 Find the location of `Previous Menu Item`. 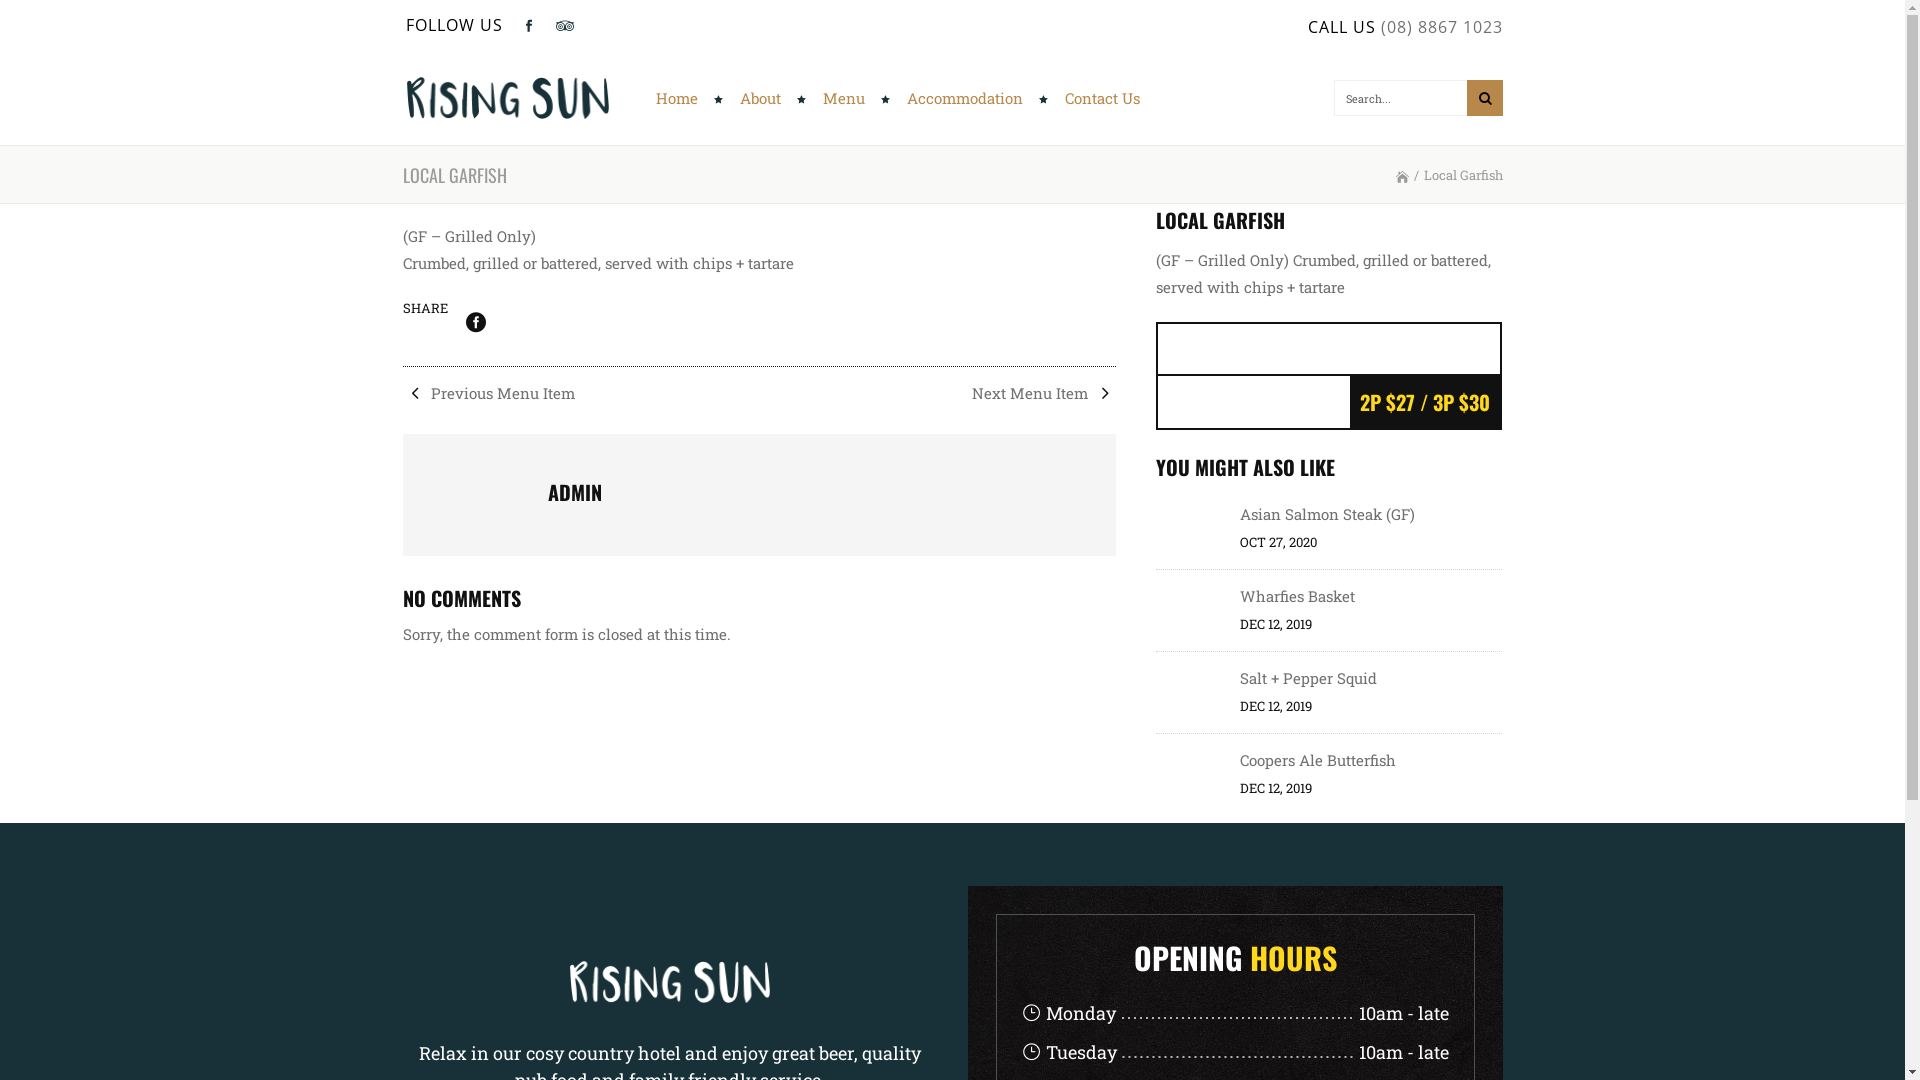

Previous Menu Item is located at coordinates (488, 393).